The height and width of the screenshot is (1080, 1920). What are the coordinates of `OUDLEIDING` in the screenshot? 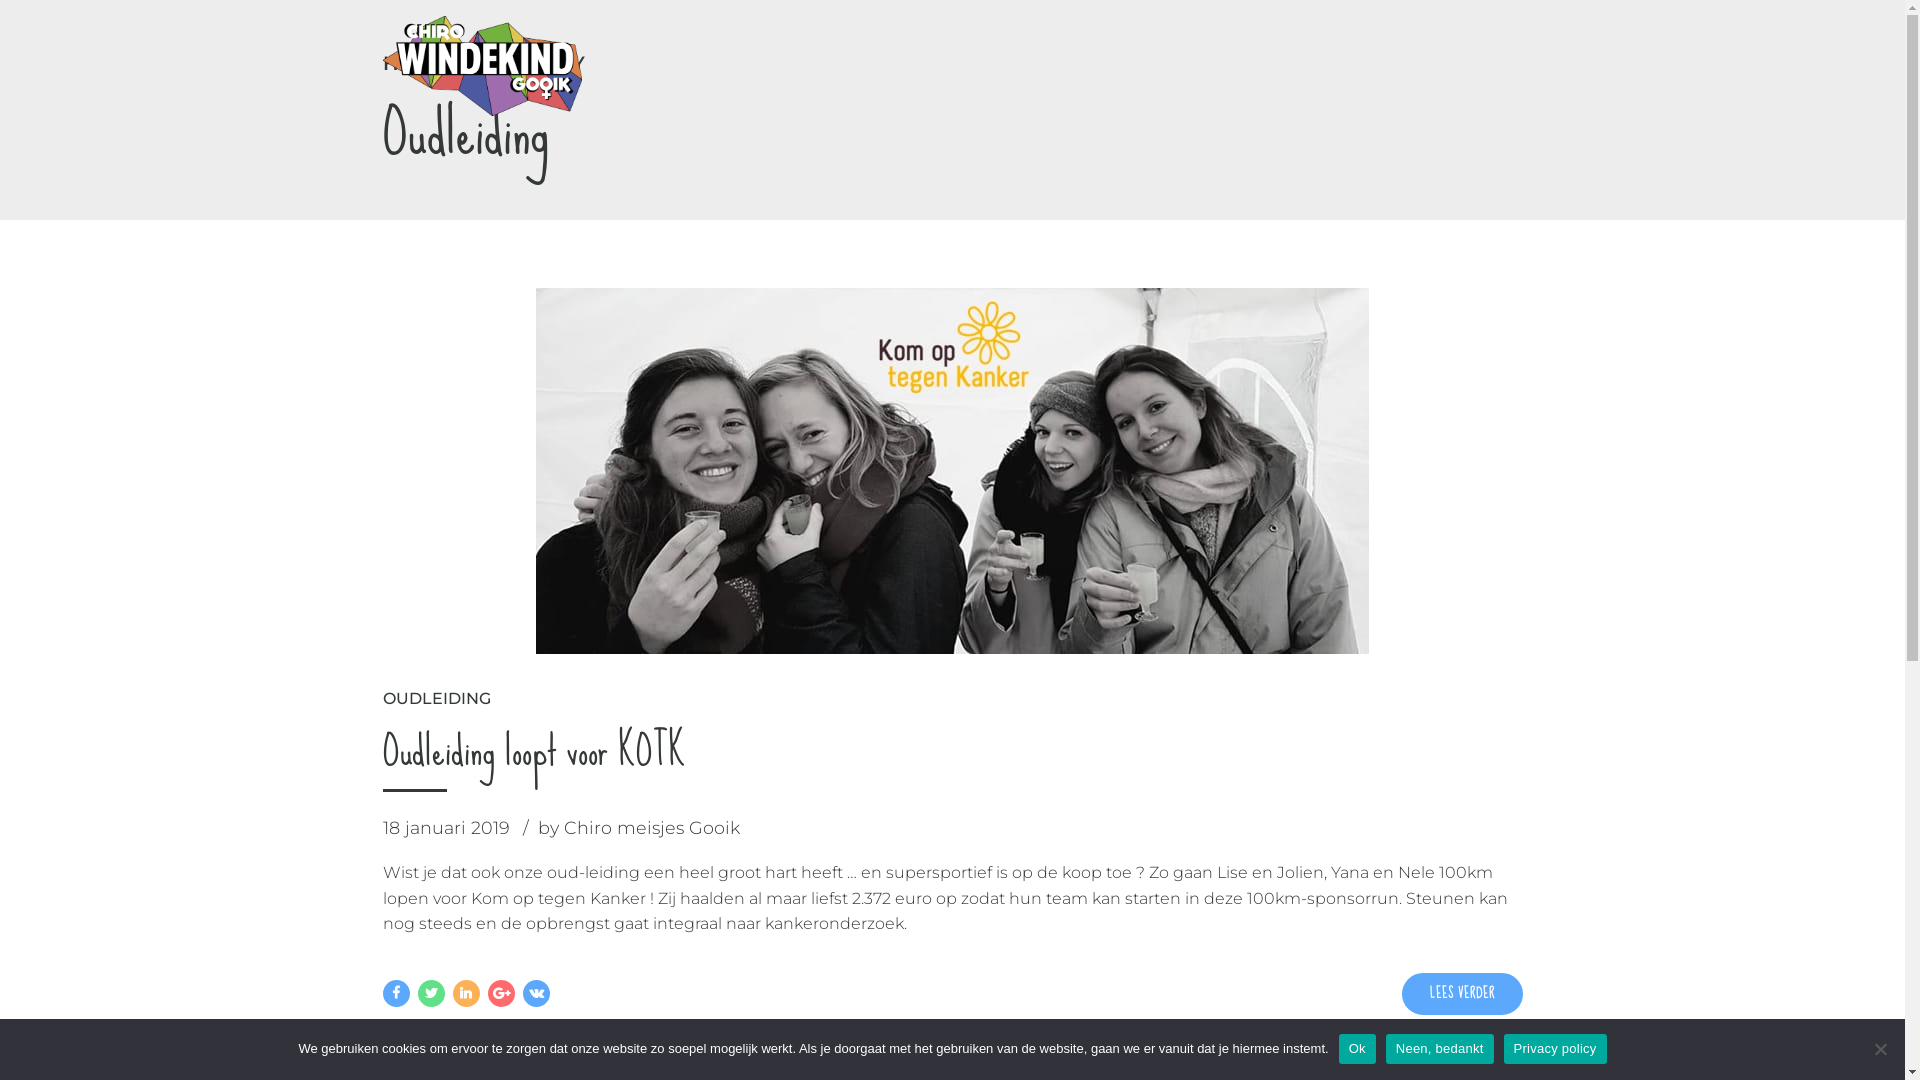 It's located at (436, 699).